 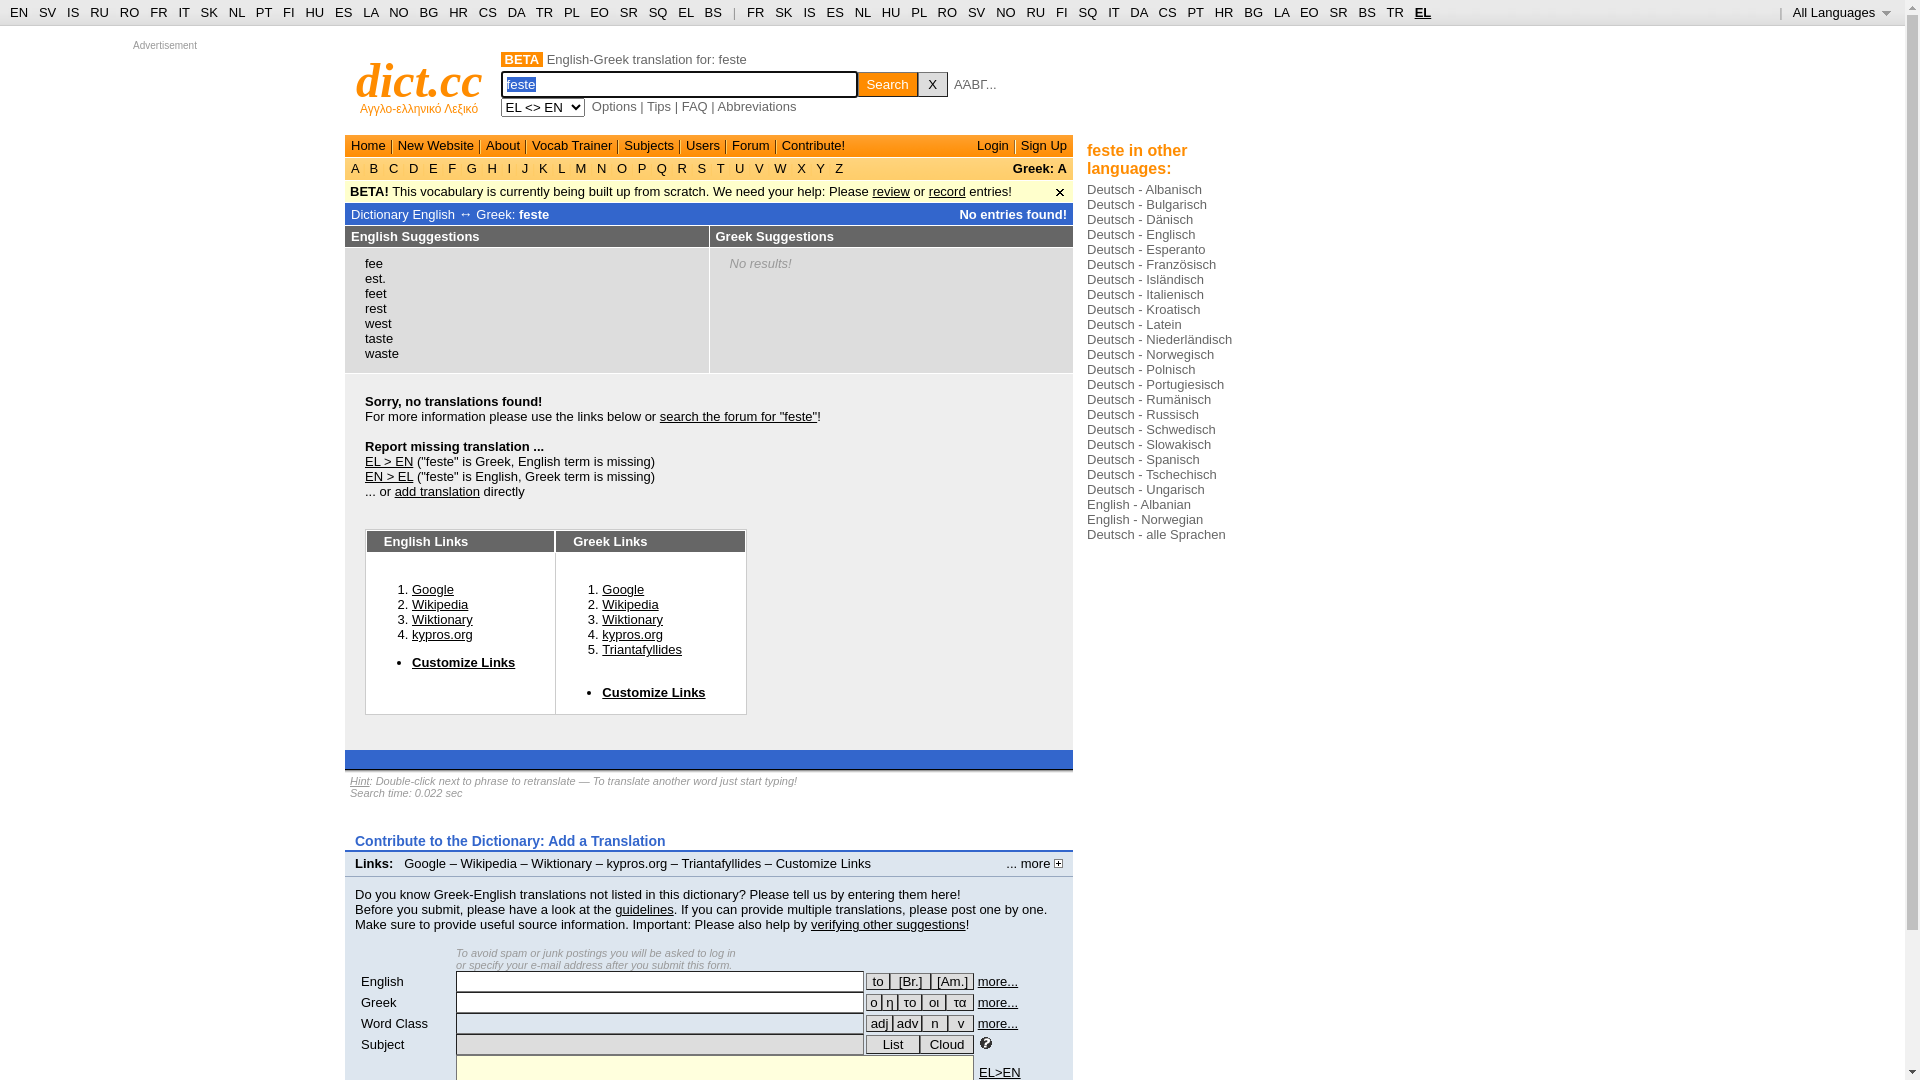 What do you see at coordinates (654, 692) in the screenshot?
I see `Customize Links` at bounding box center [654, 692].